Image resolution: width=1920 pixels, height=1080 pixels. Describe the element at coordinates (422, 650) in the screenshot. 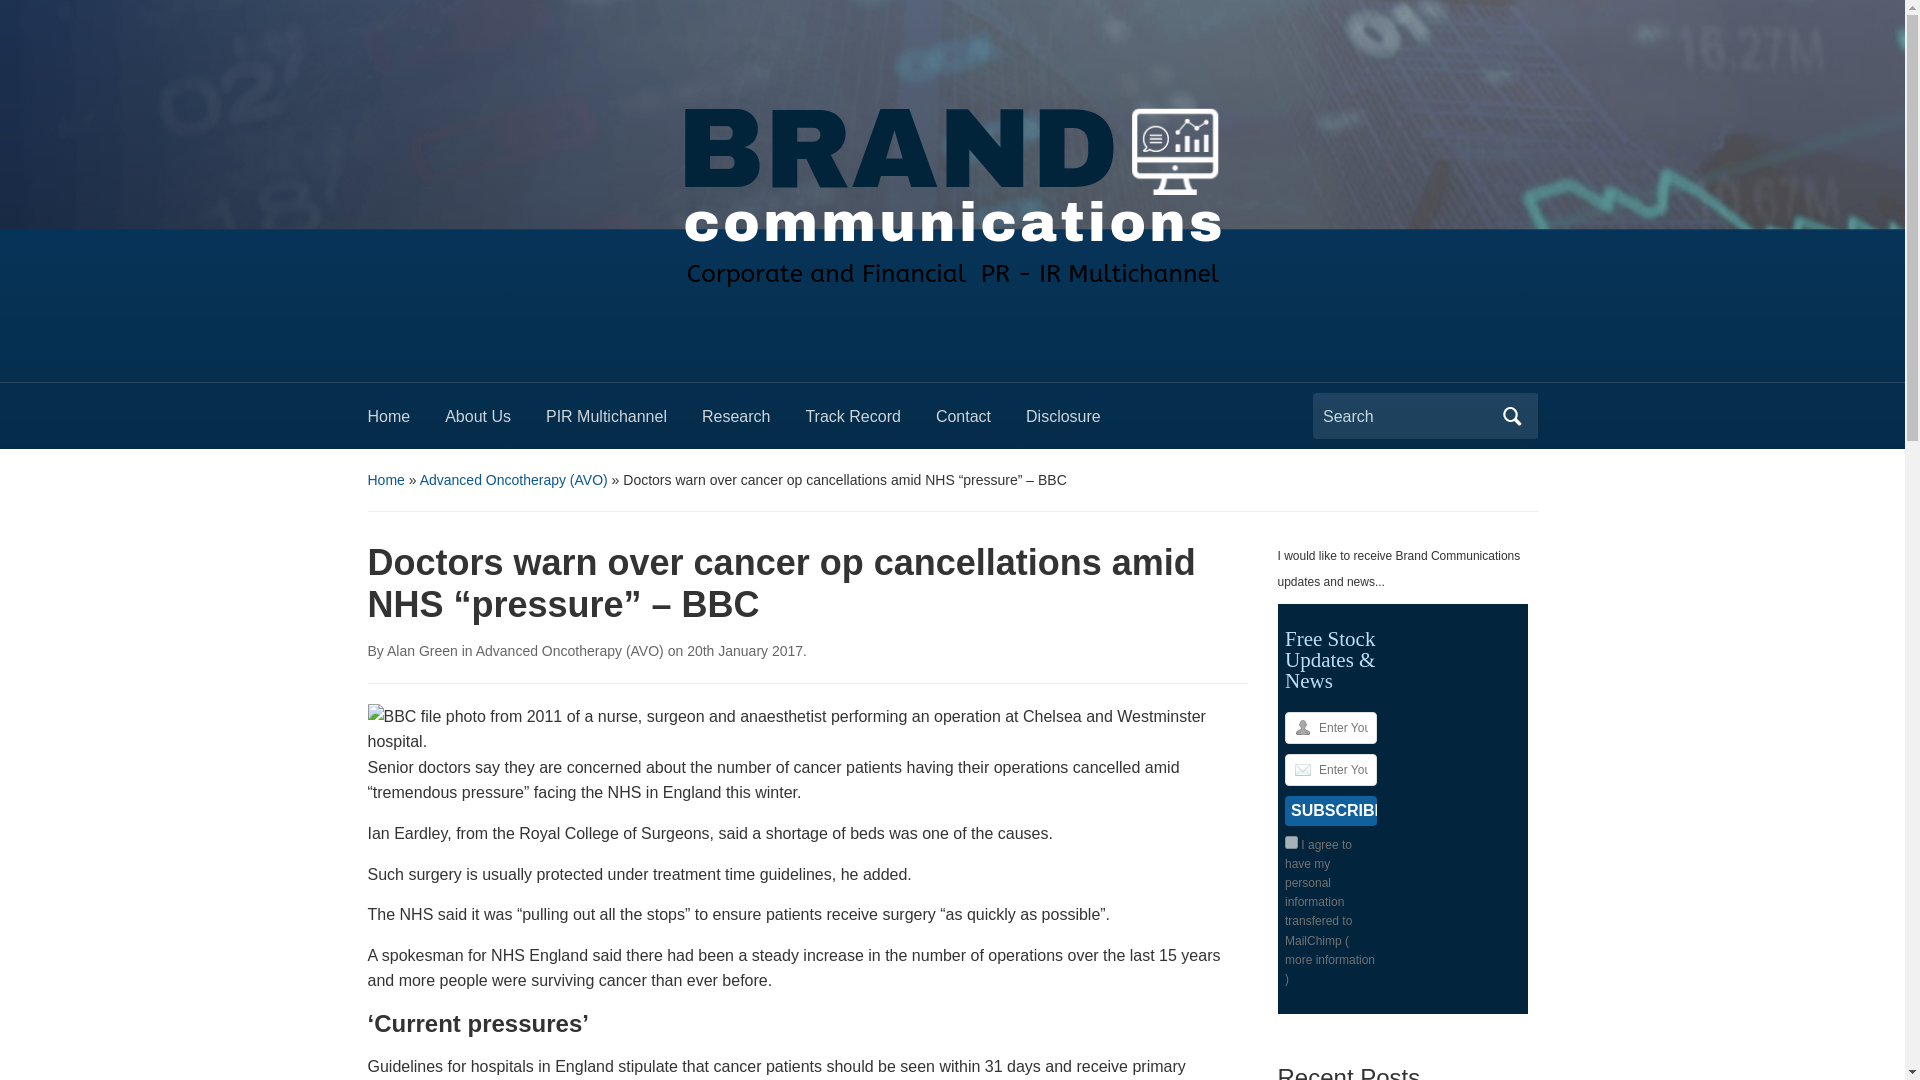

I see `View all posts by Alan Green` at that location.